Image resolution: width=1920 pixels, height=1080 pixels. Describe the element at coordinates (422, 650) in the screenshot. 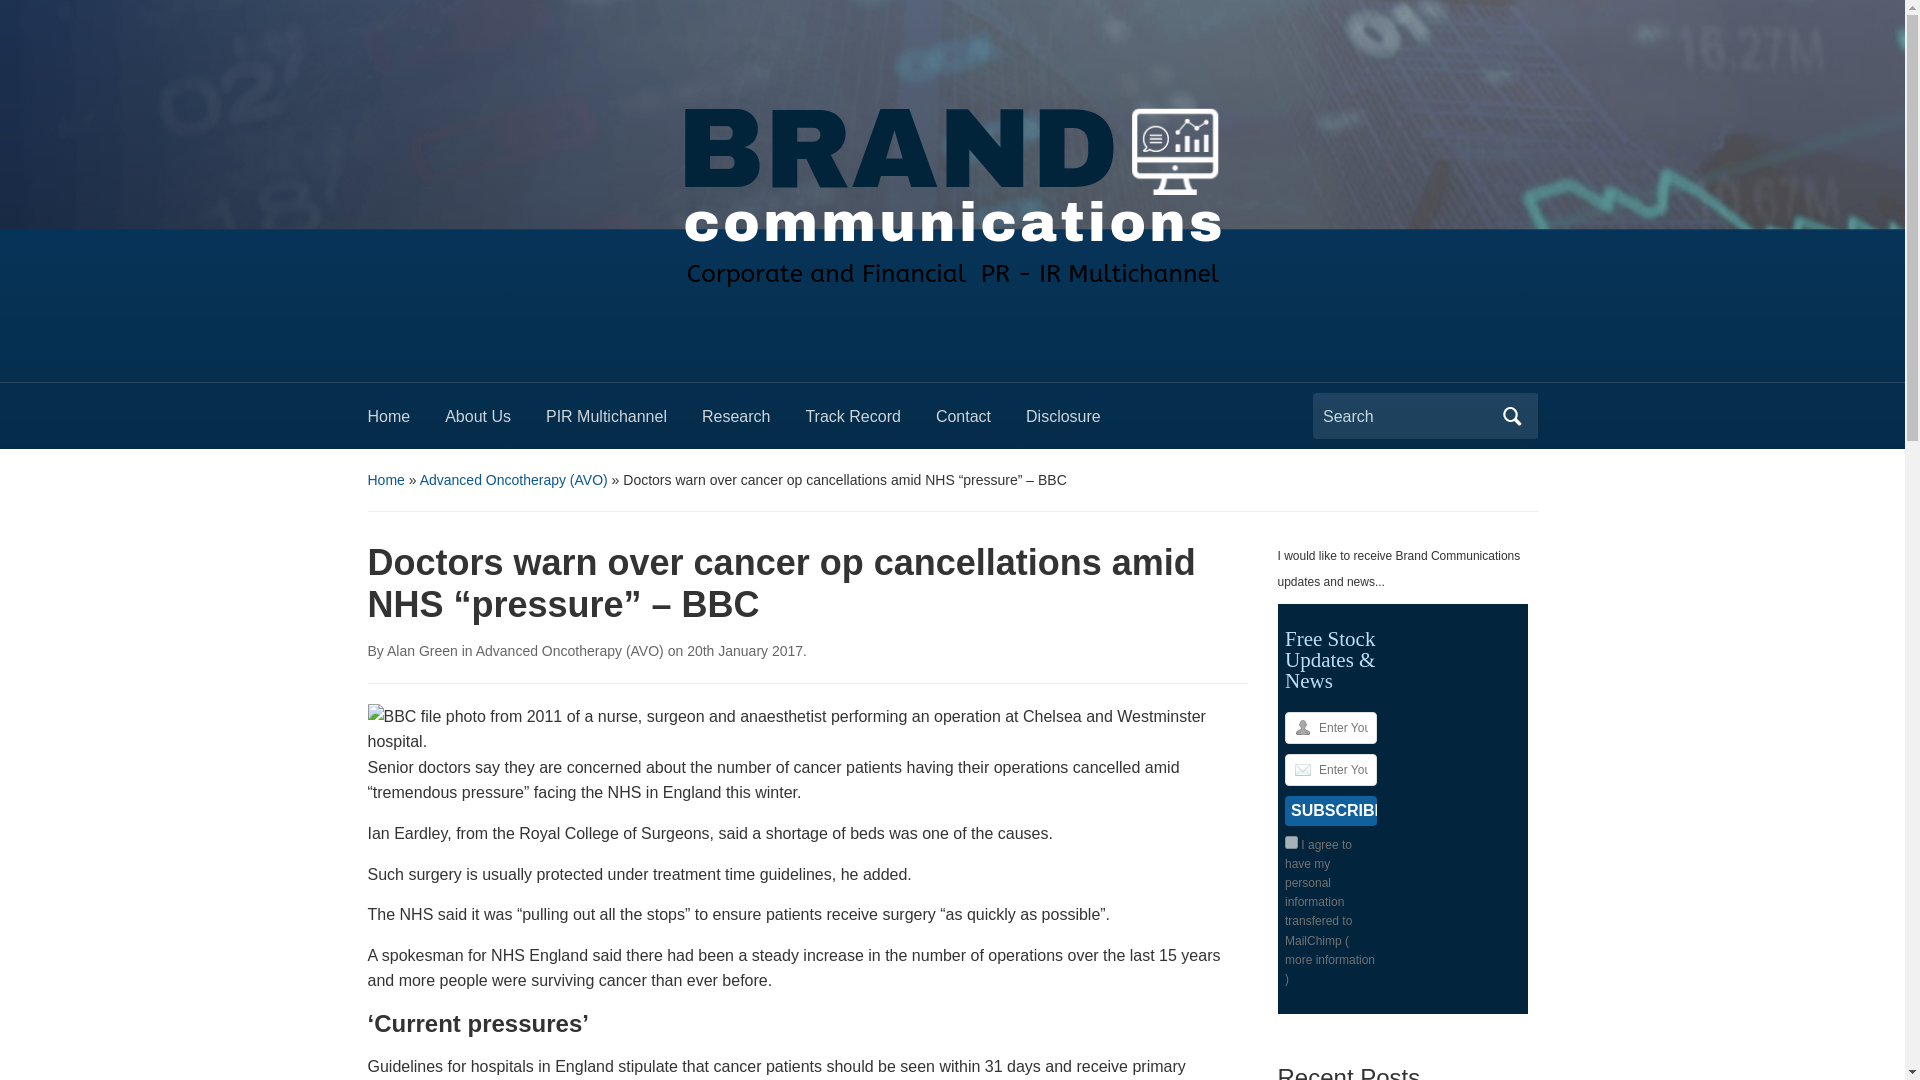

I see `View all posts by Alan Green` at that location.